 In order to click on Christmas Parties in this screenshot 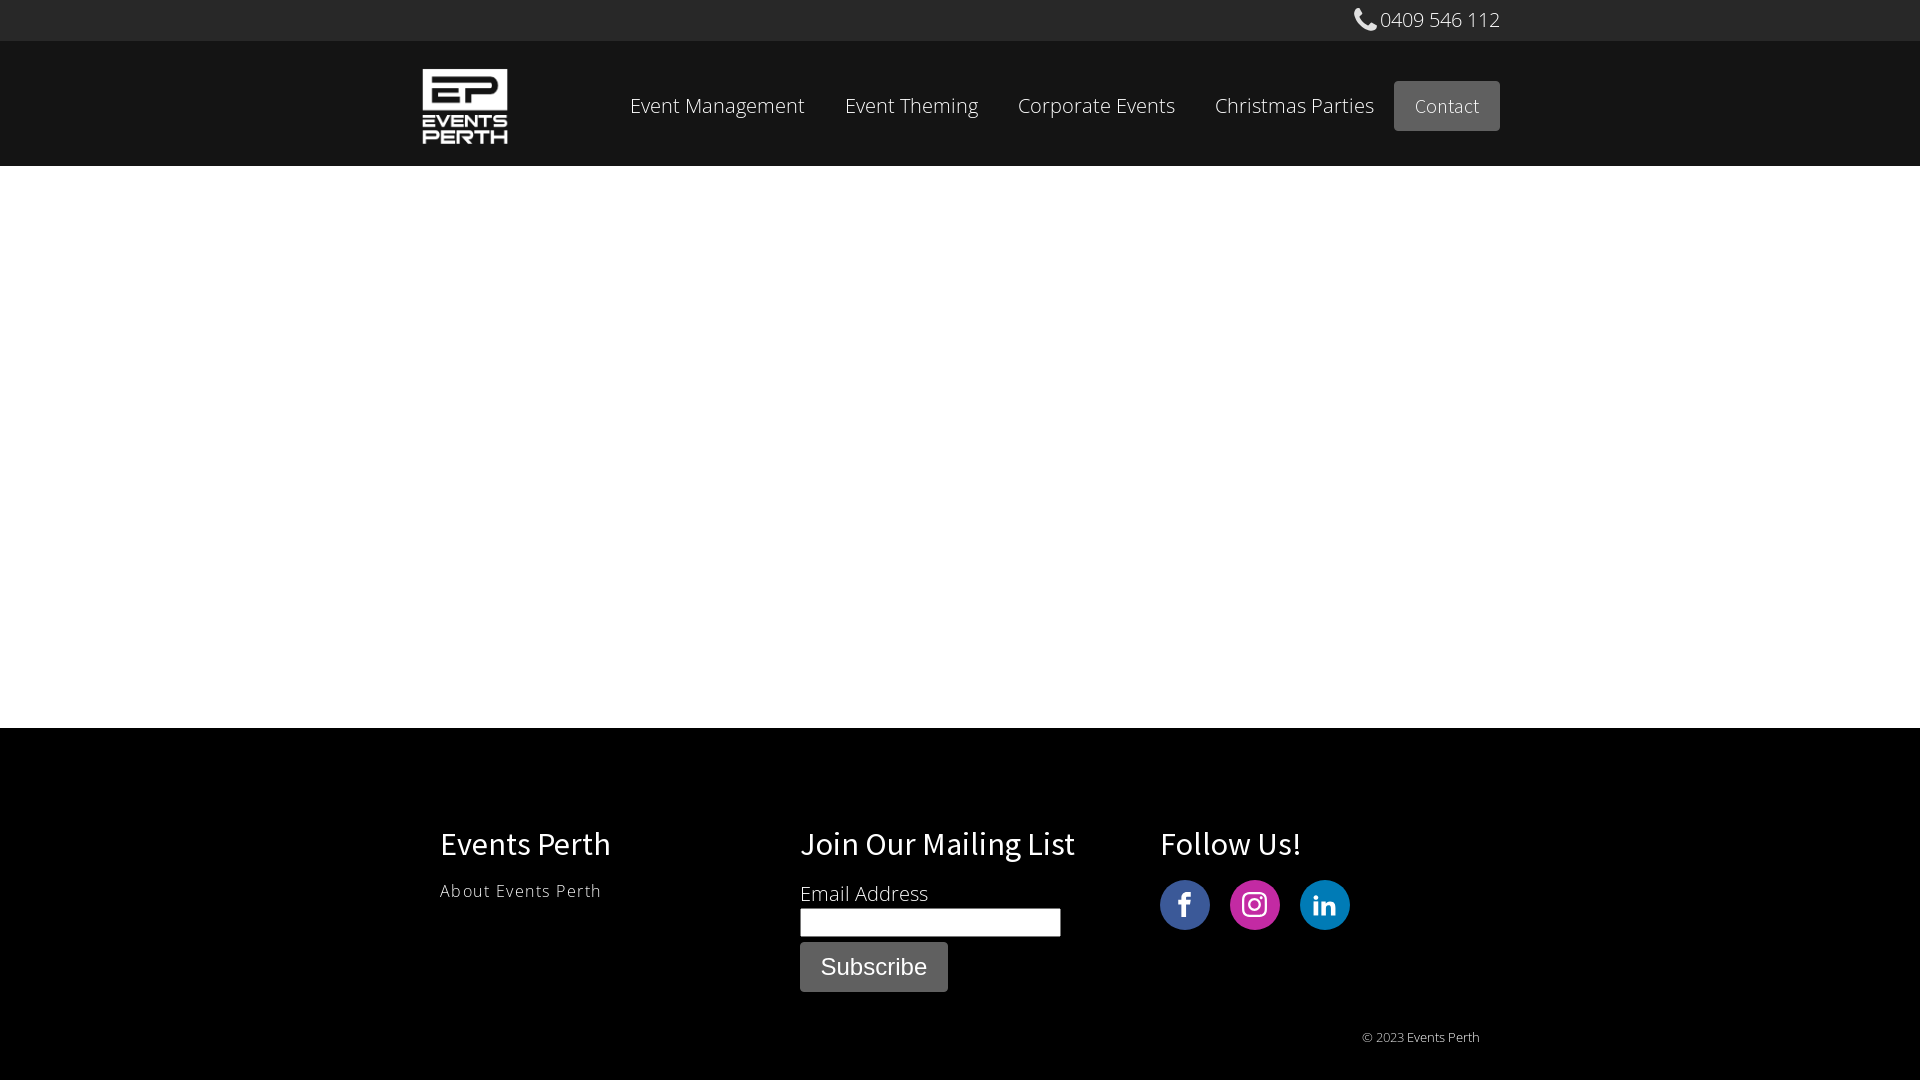, I will do `click(1294, 106)`.